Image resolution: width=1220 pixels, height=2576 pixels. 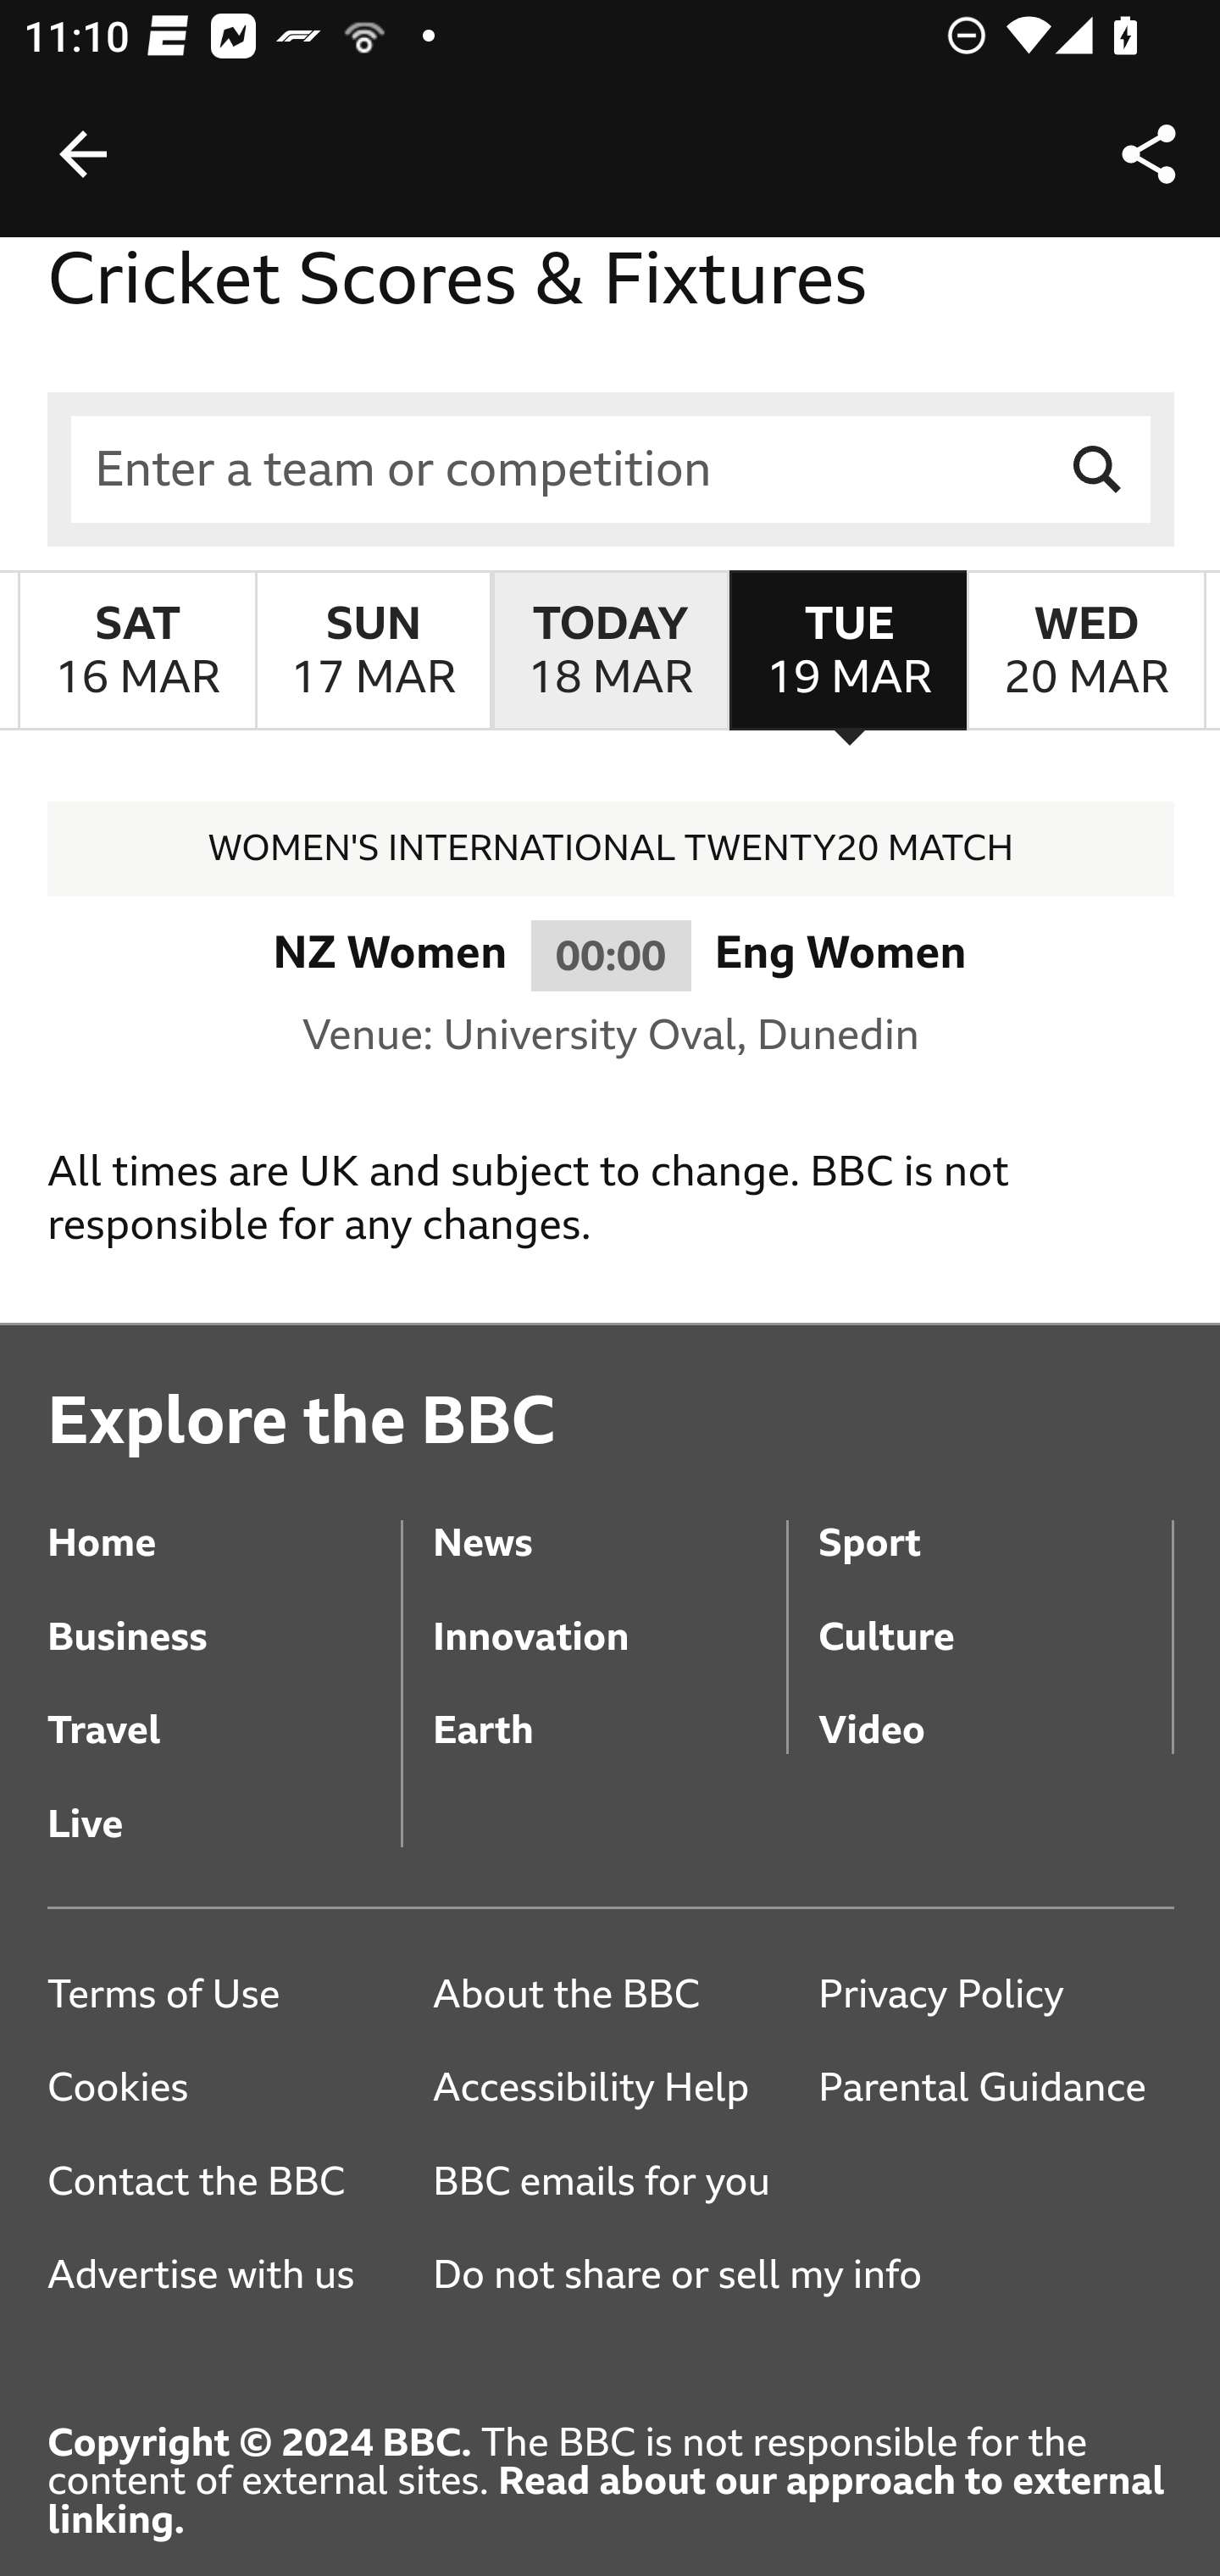 What do you see at coordinates (995, 1615) in the screenshot?
I see `Culture` at bounding box center [995, 1615].